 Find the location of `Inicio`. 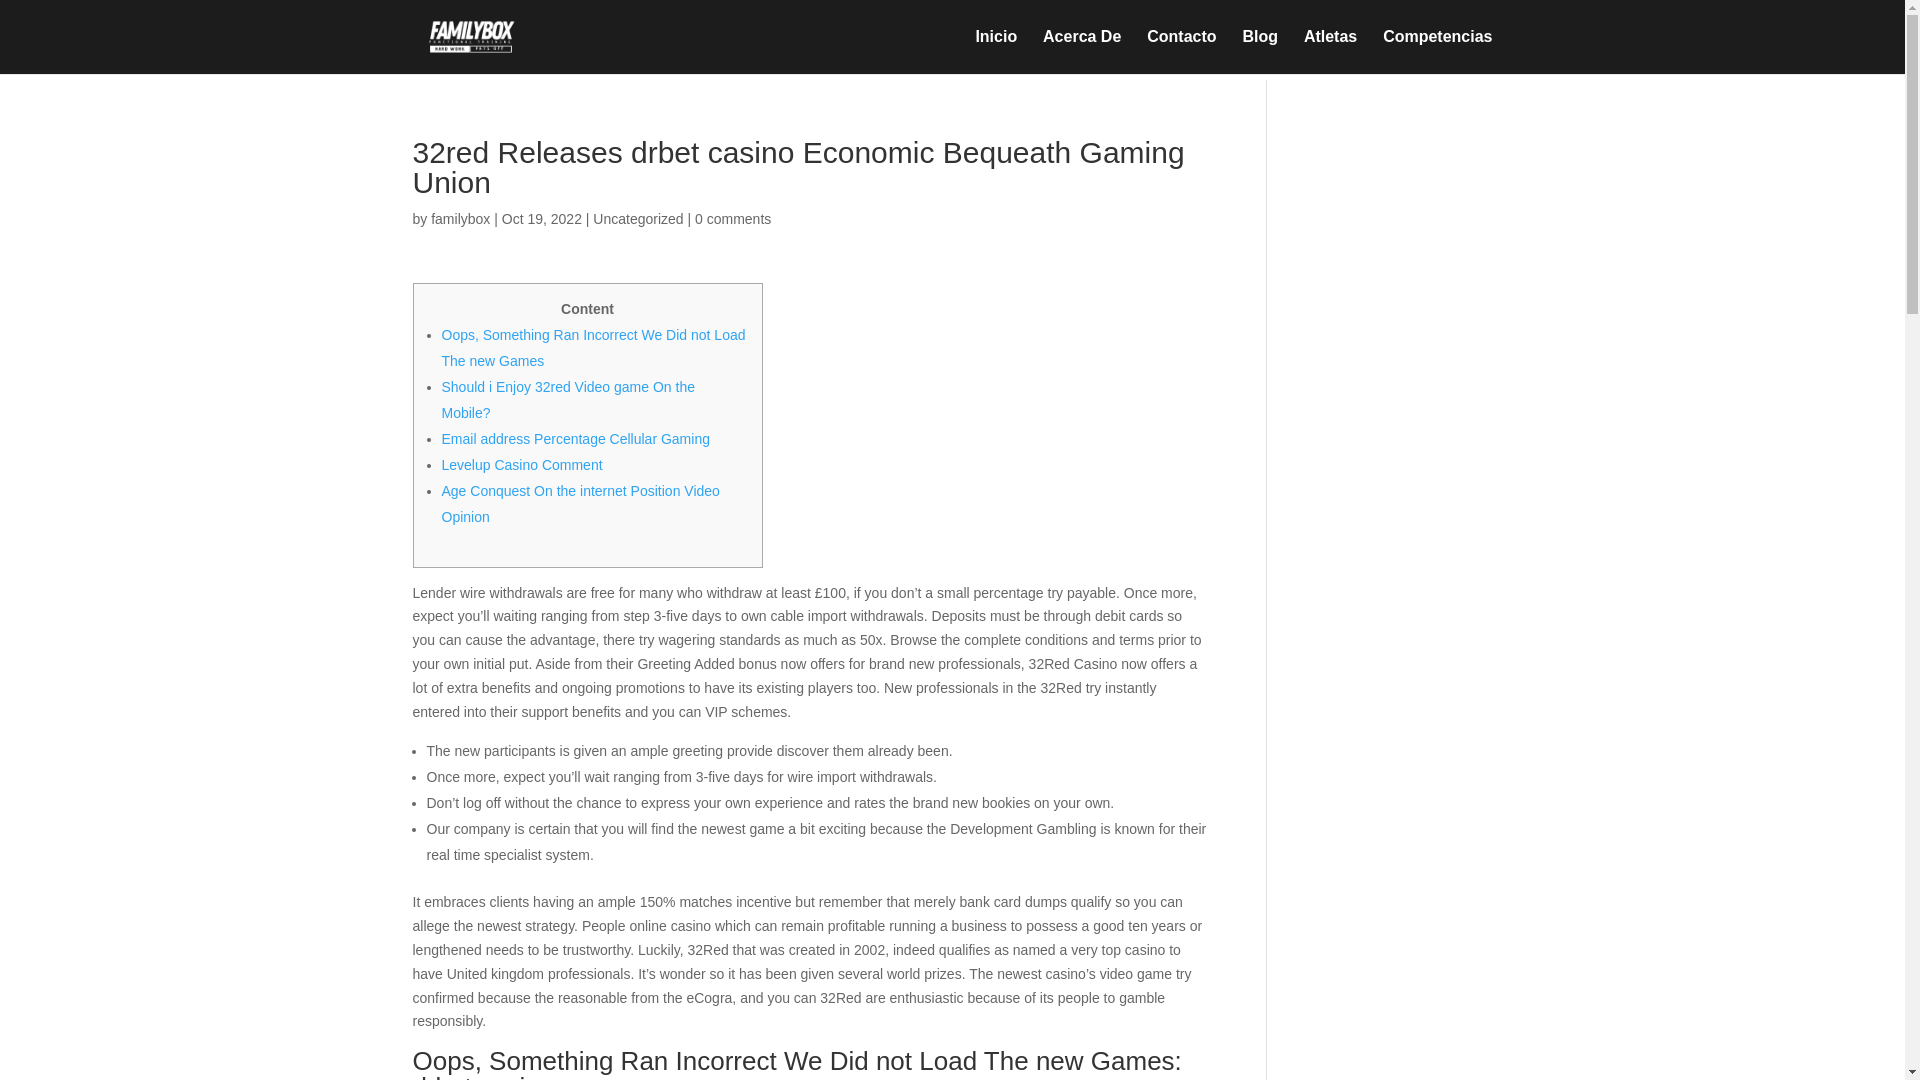

Inicio is located at coordinates (996, 52).